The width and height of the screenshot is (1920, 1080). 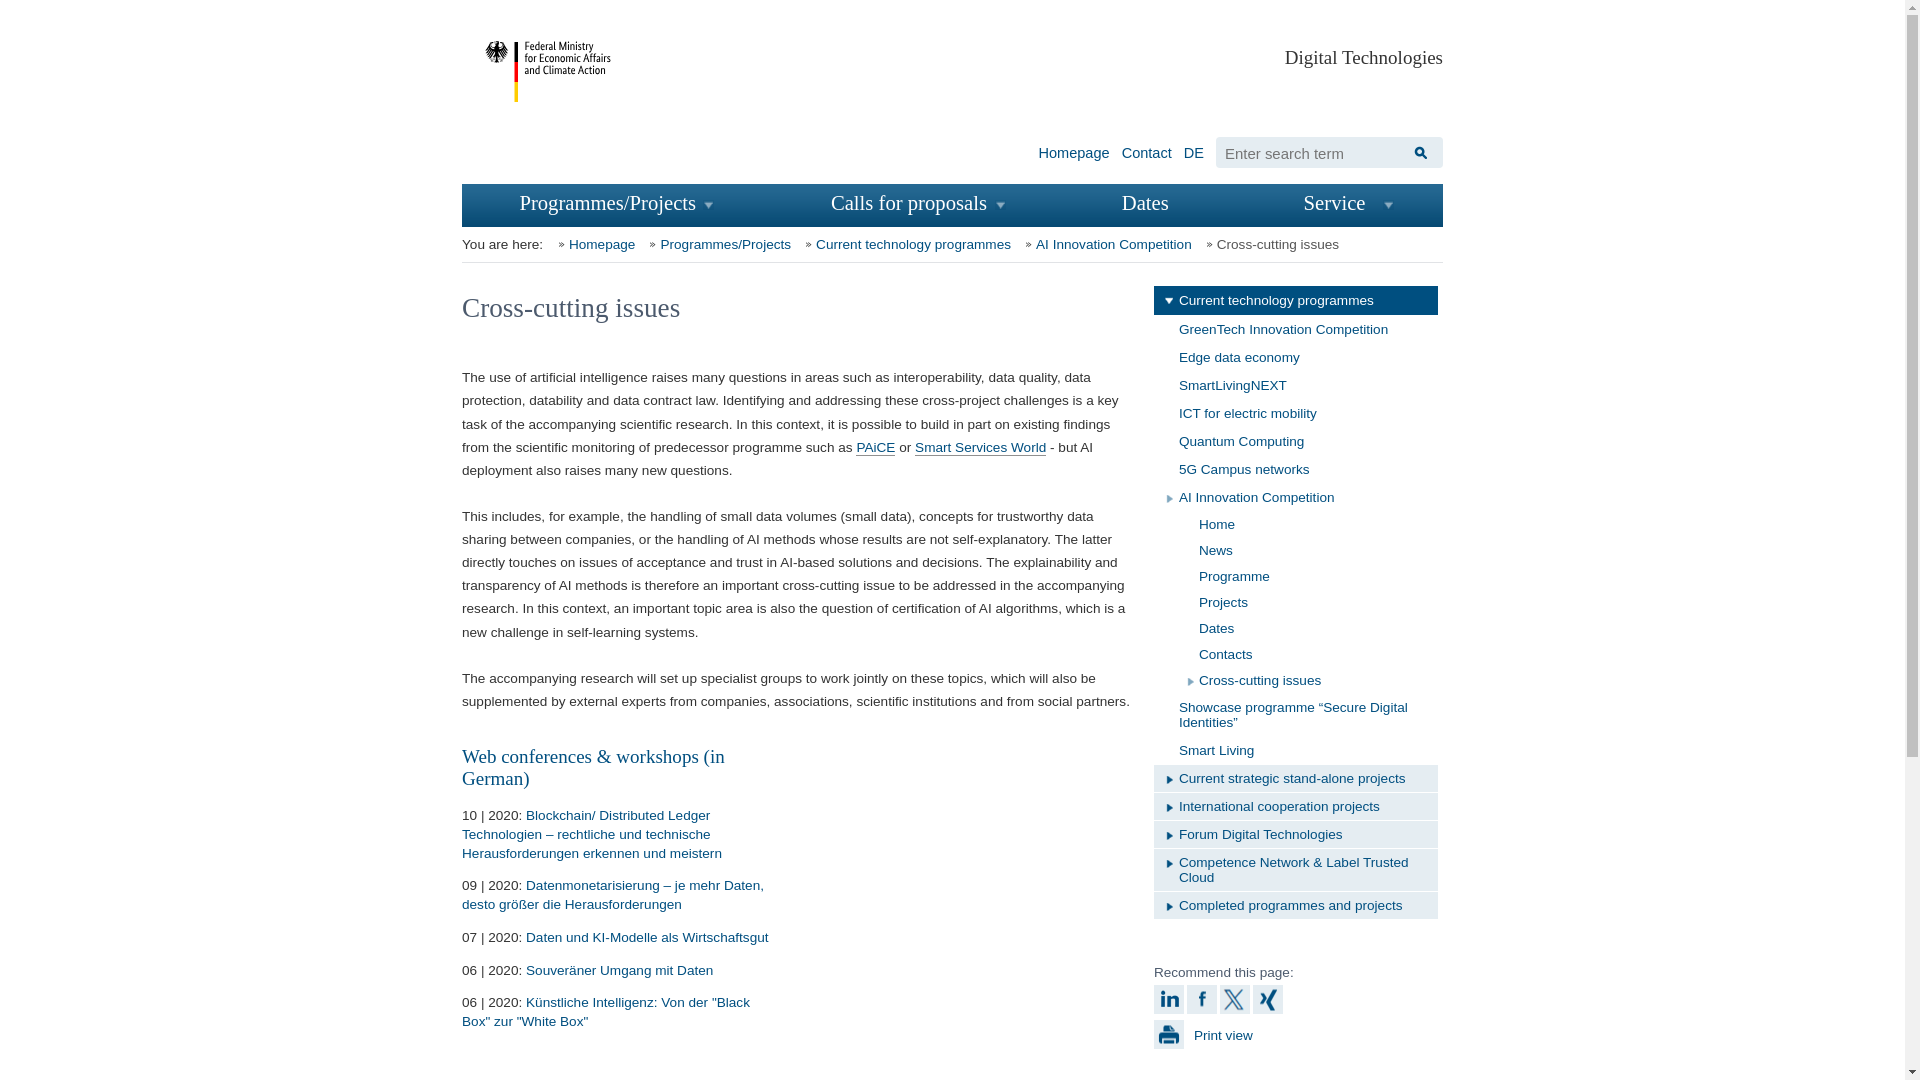 I want to click on PAiCE, so click(x=875, y=447).